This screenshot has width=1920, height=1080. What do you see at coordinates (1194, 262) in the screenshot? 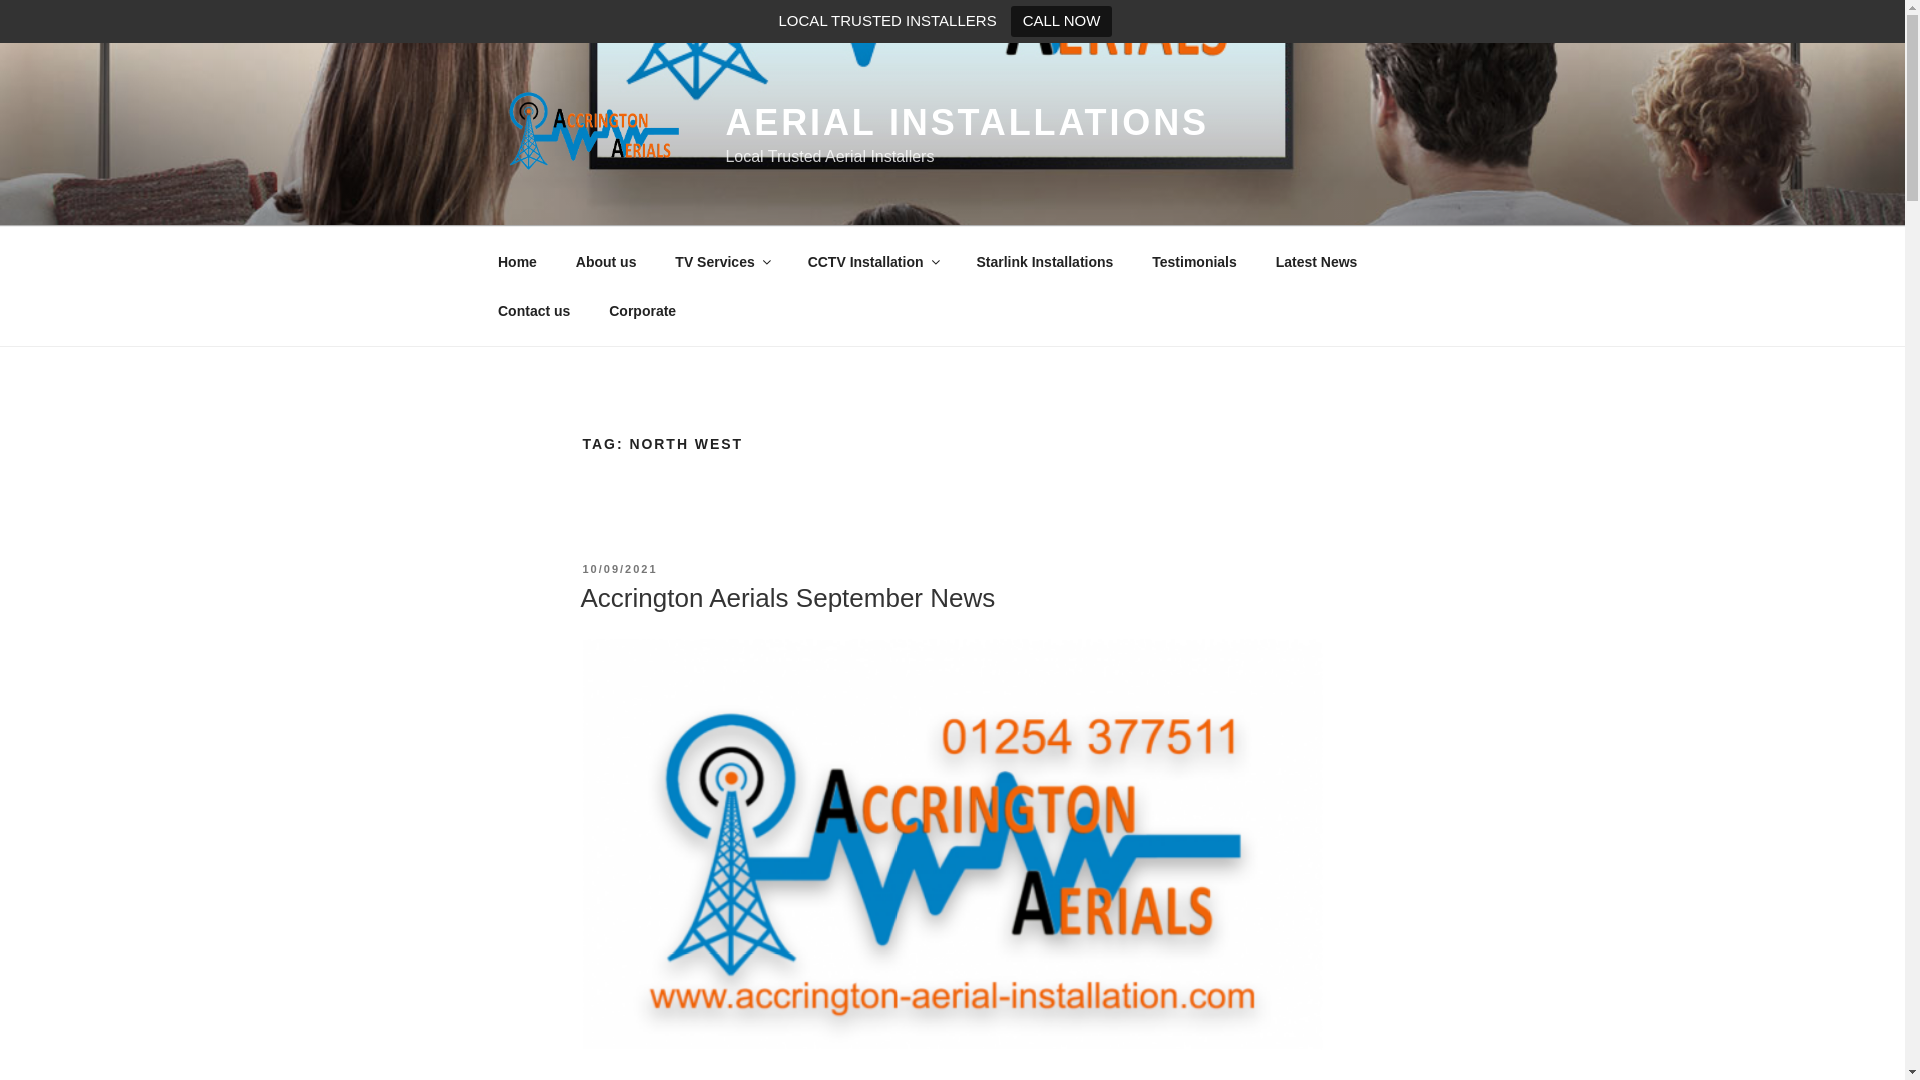
I see `Testimonials` at bounding box center [1194, 262].